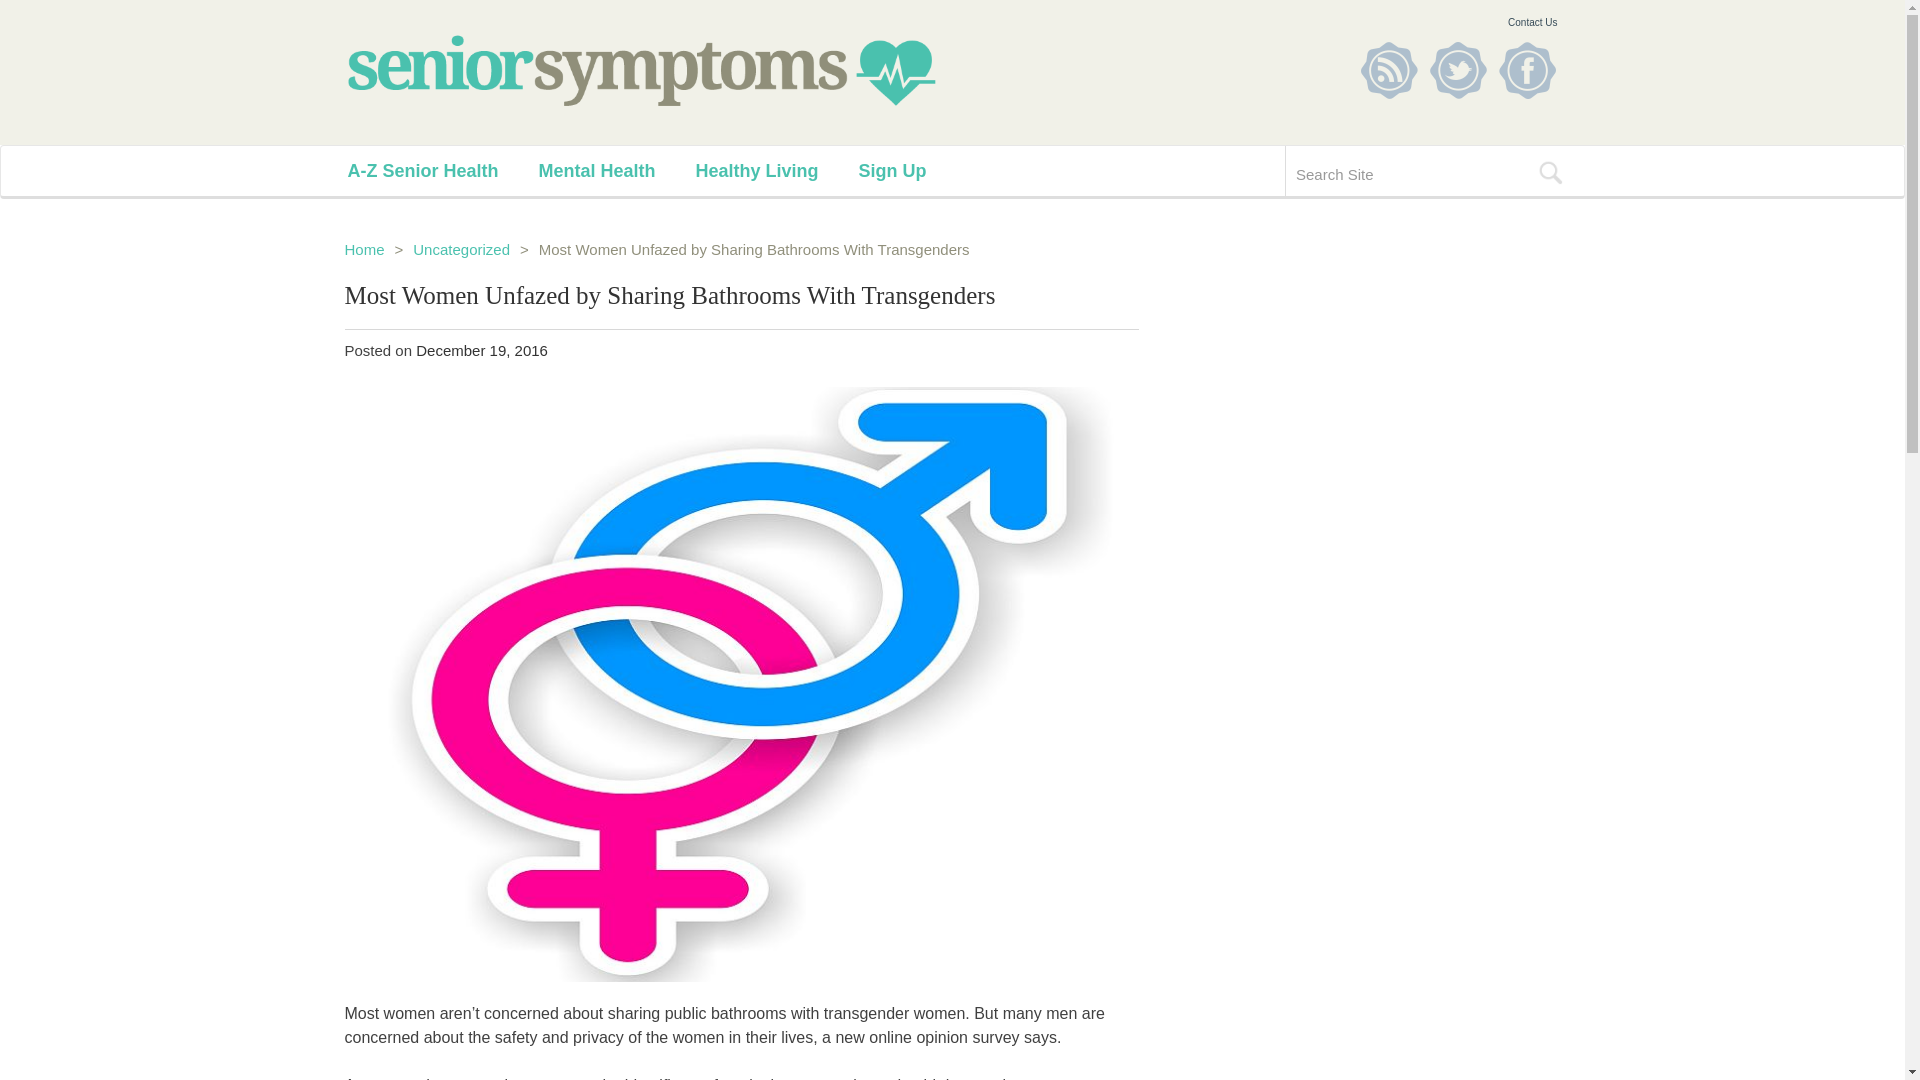  Describe the element at coordinates (443, 170) in the screenshot. I see `A-Z Senior Health` at that location.